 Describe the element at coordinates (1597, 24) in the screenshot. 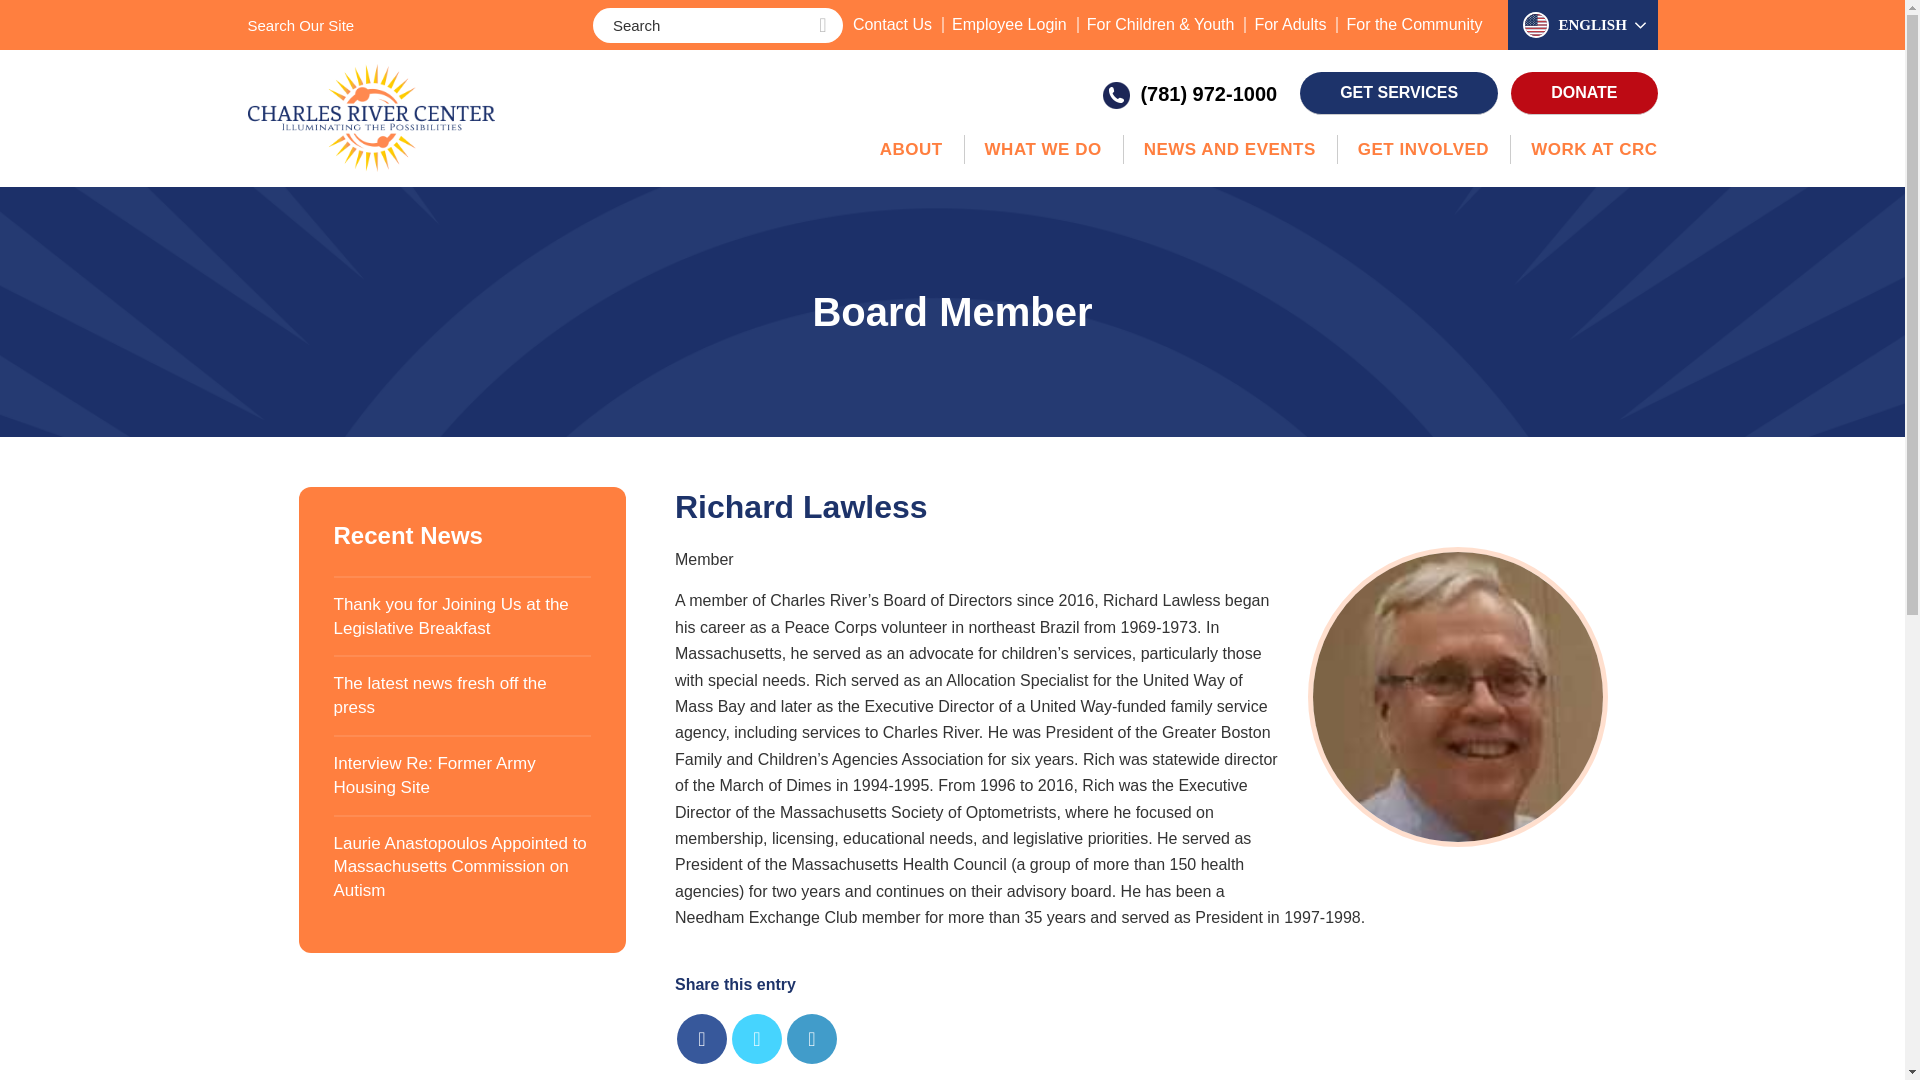

I see `ENGLISH` at that location.